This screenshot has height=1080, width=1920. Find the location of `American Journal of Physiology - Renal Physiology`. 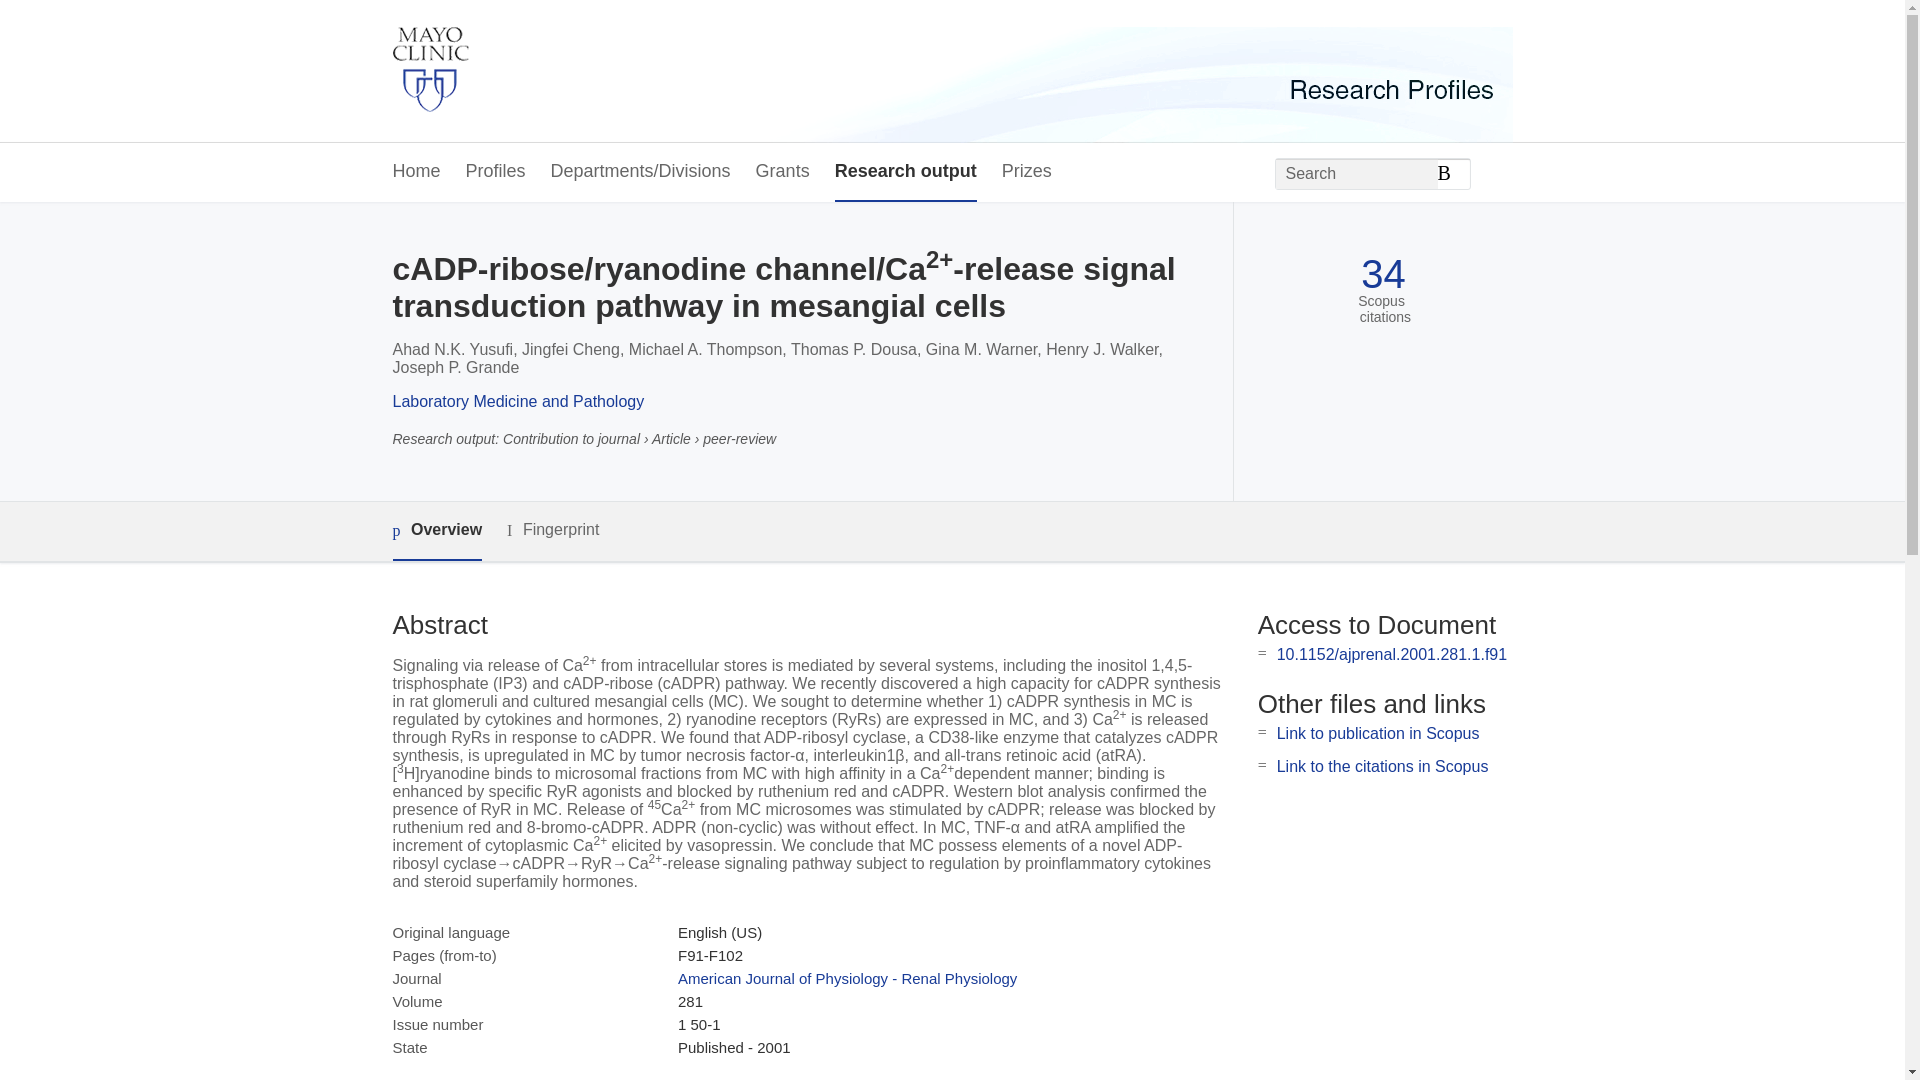

American Journal of Physiology - Renal Physiology is located at coordinates (847, 978).